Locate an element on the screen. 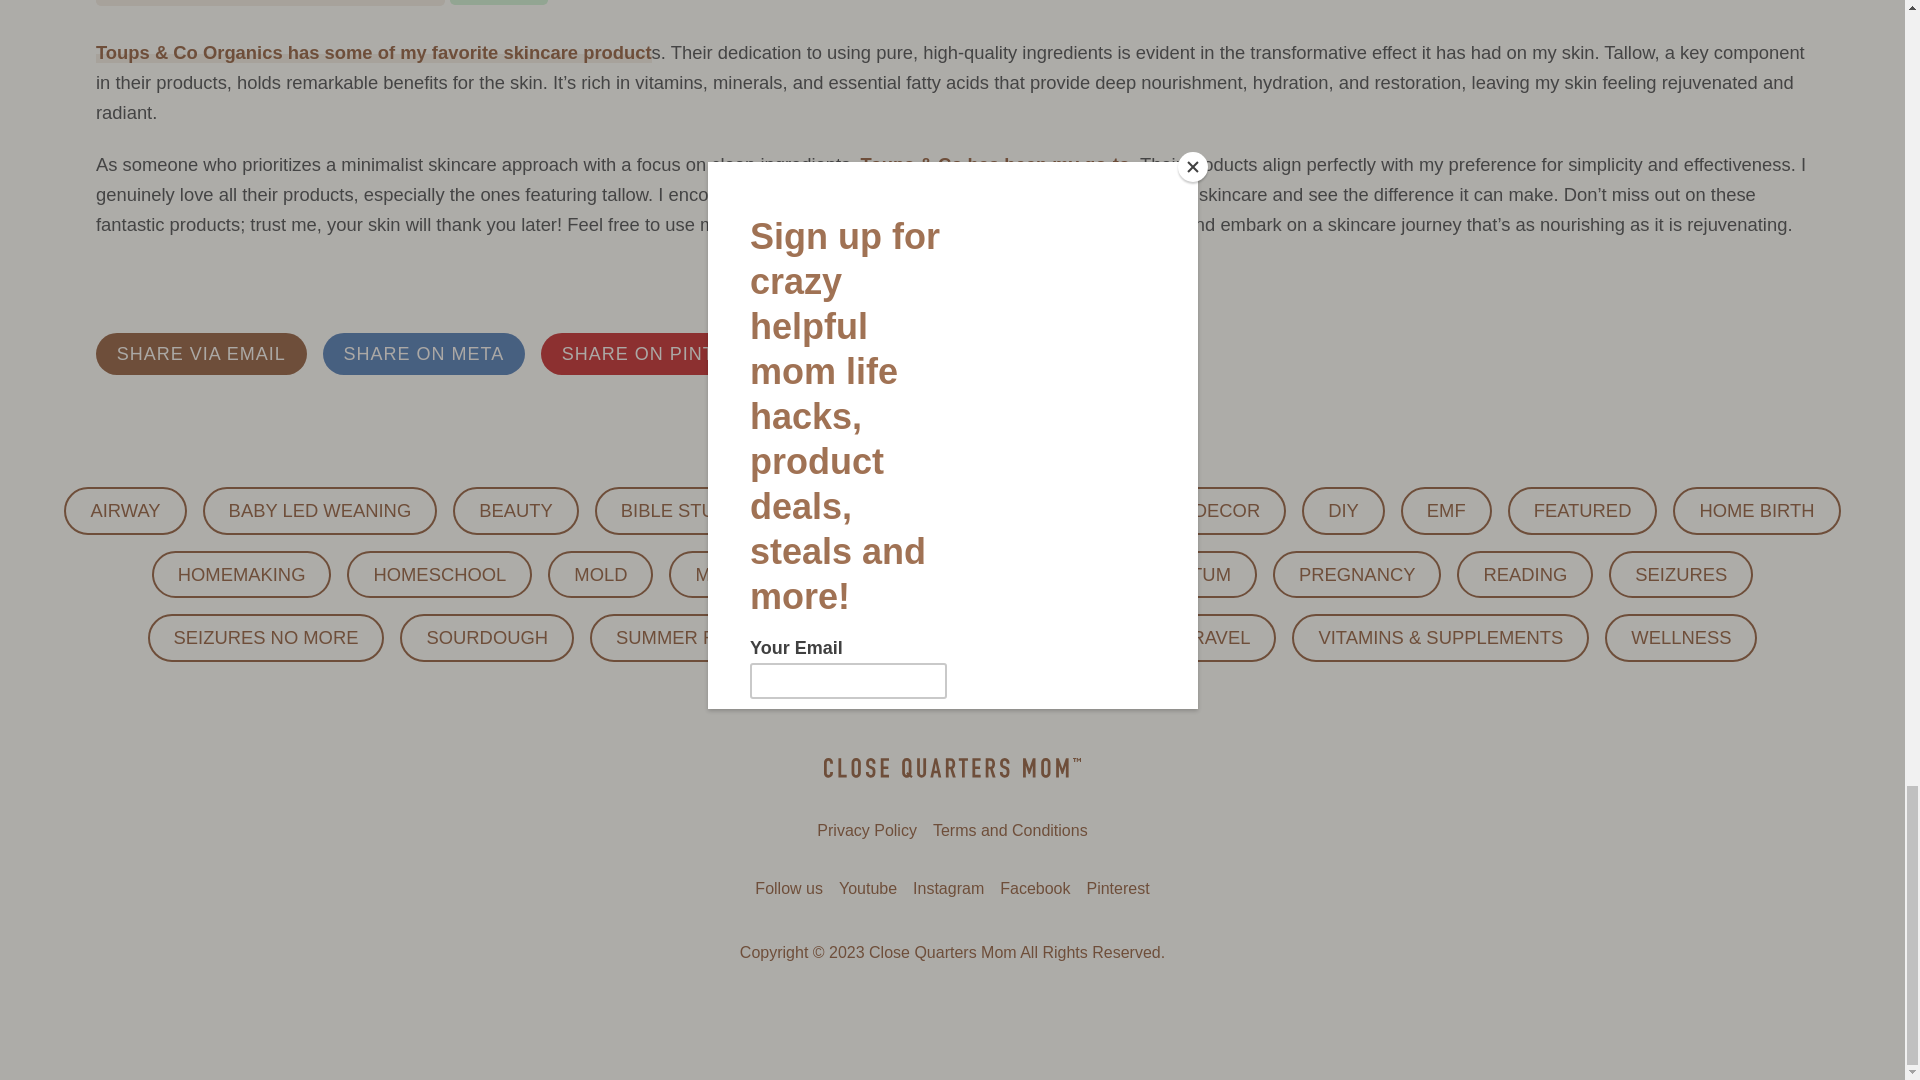 The width and height of the screenshot is (1920, 1080). BABY LED WEANING is located at coordinates (320, 510).